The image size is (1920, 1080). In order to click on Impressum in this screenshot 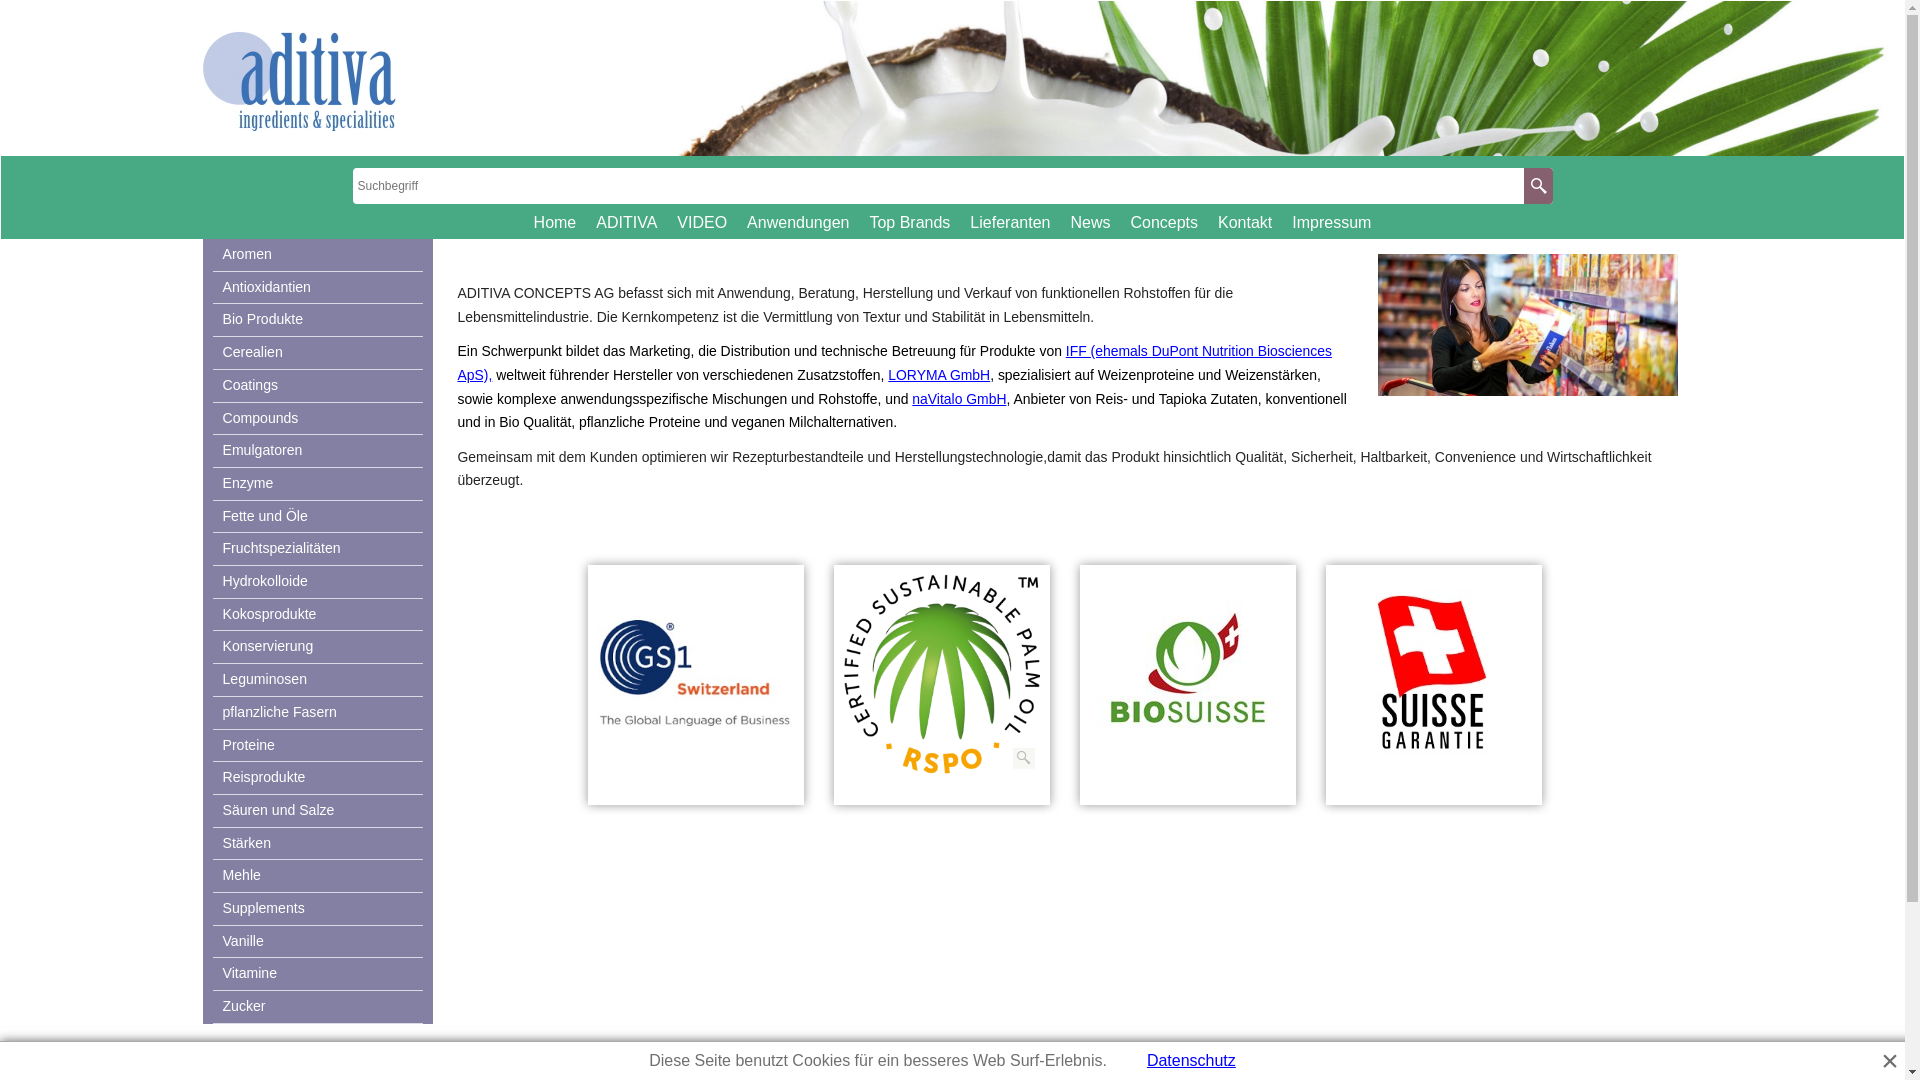, I will do `click(1332, 222)`.